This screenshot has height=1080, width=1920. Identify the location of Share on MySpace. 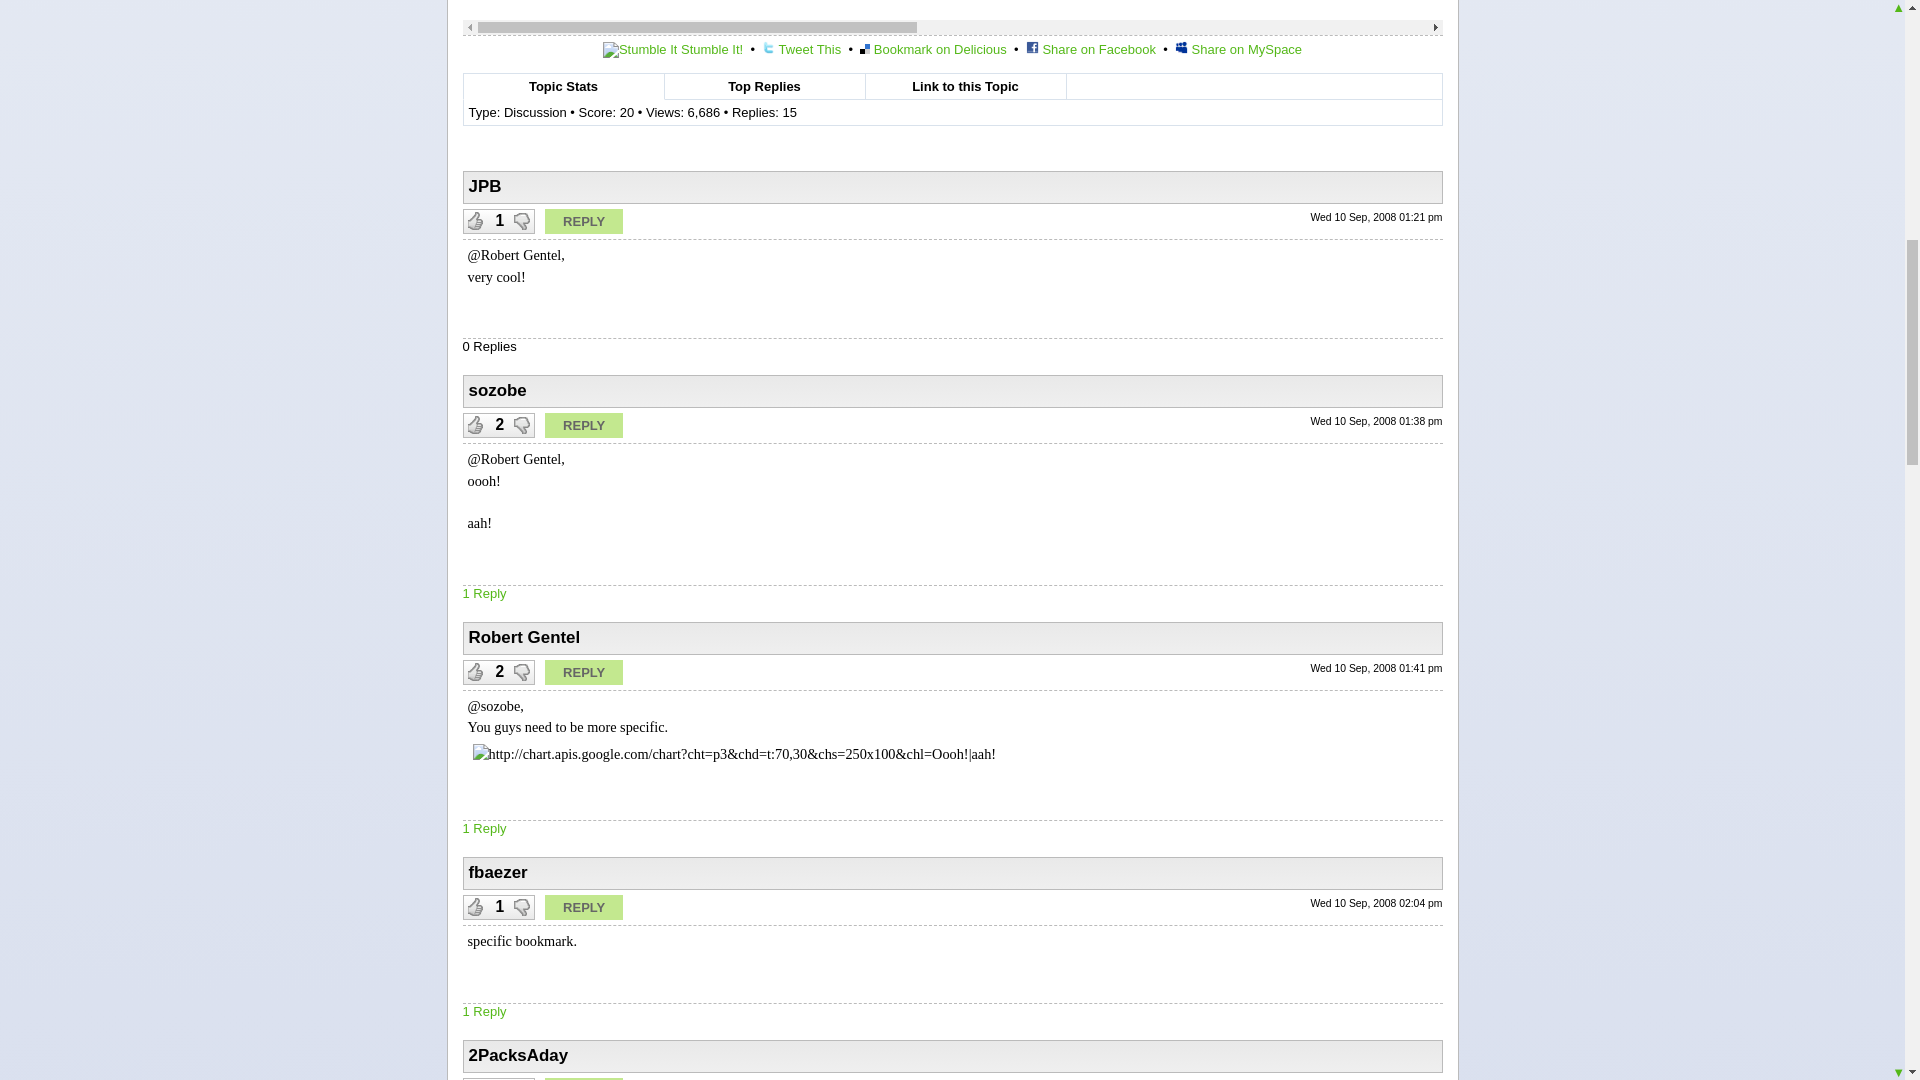
(1238, 50).